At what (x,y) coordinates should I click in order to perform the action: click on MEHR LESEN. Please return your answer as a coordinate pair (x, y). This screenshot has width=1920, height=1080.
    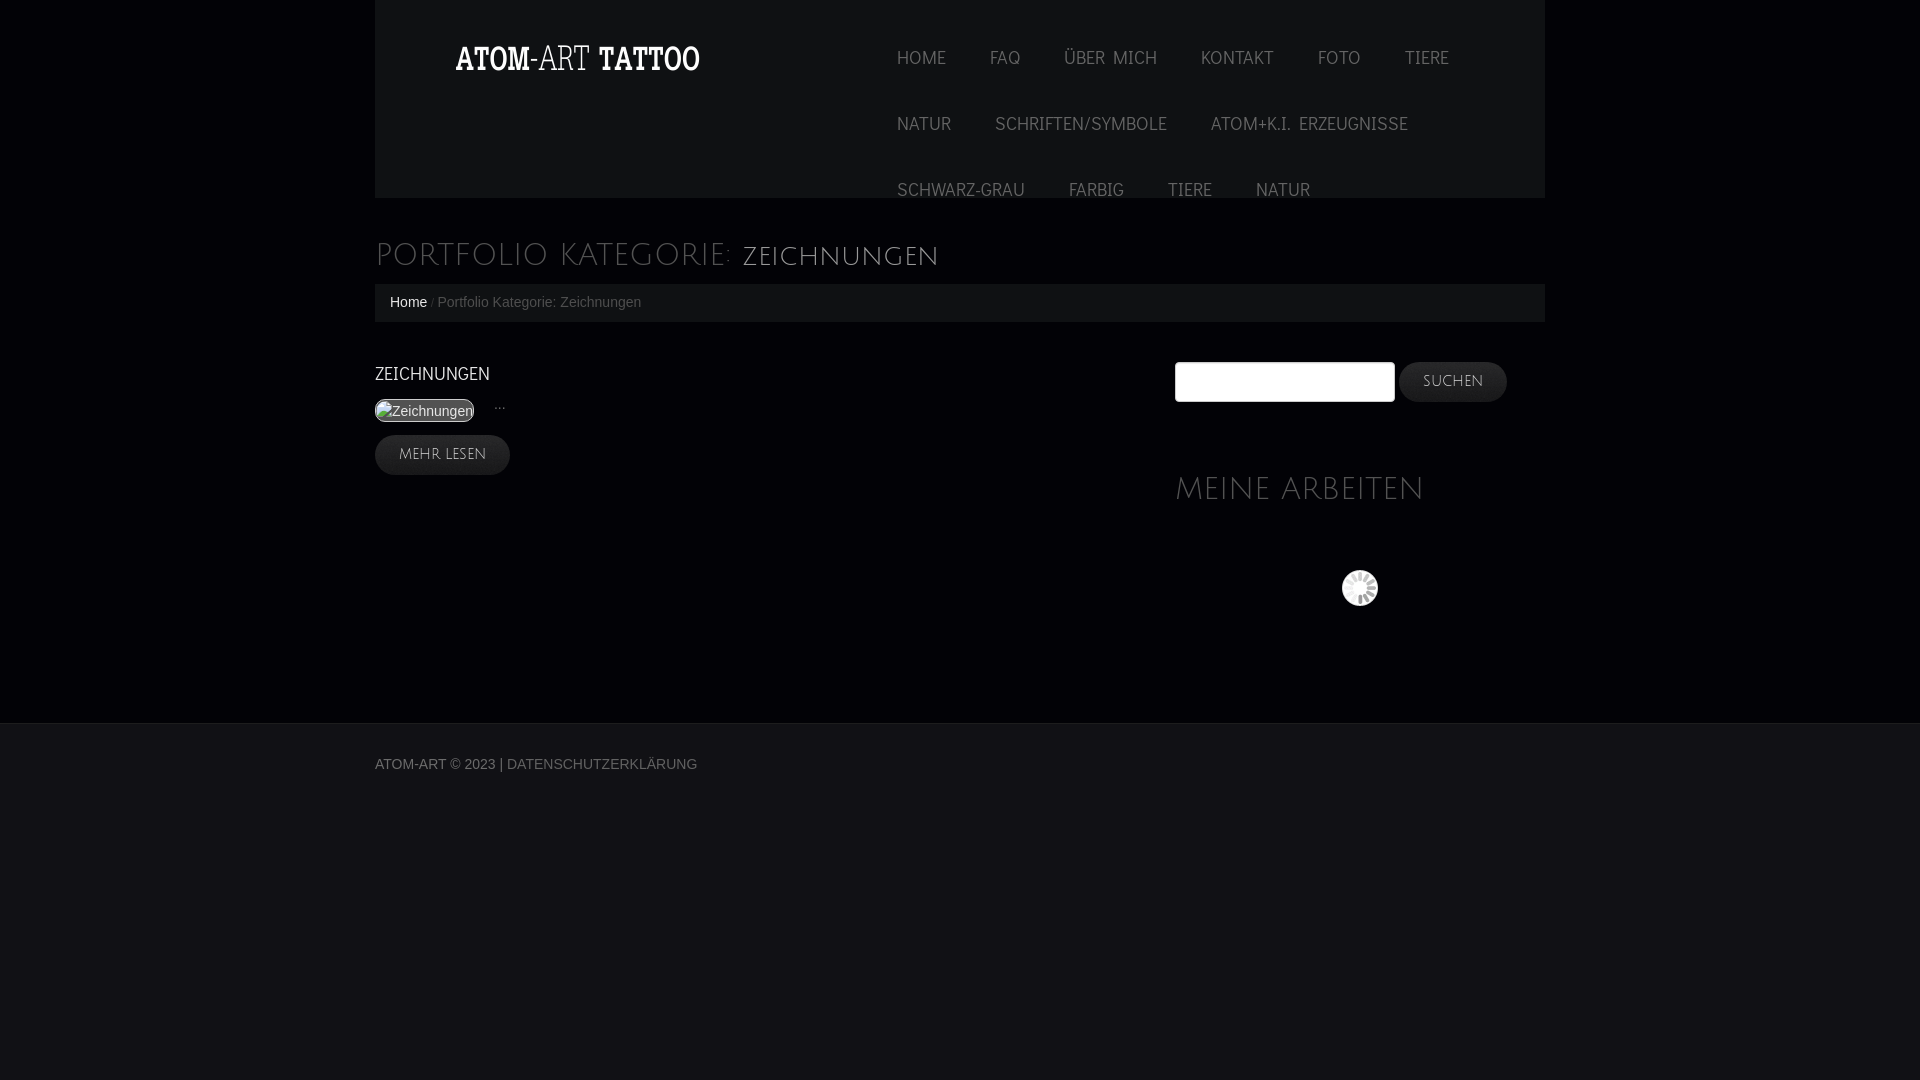
    Looking at the image, I should click on (442, 455).